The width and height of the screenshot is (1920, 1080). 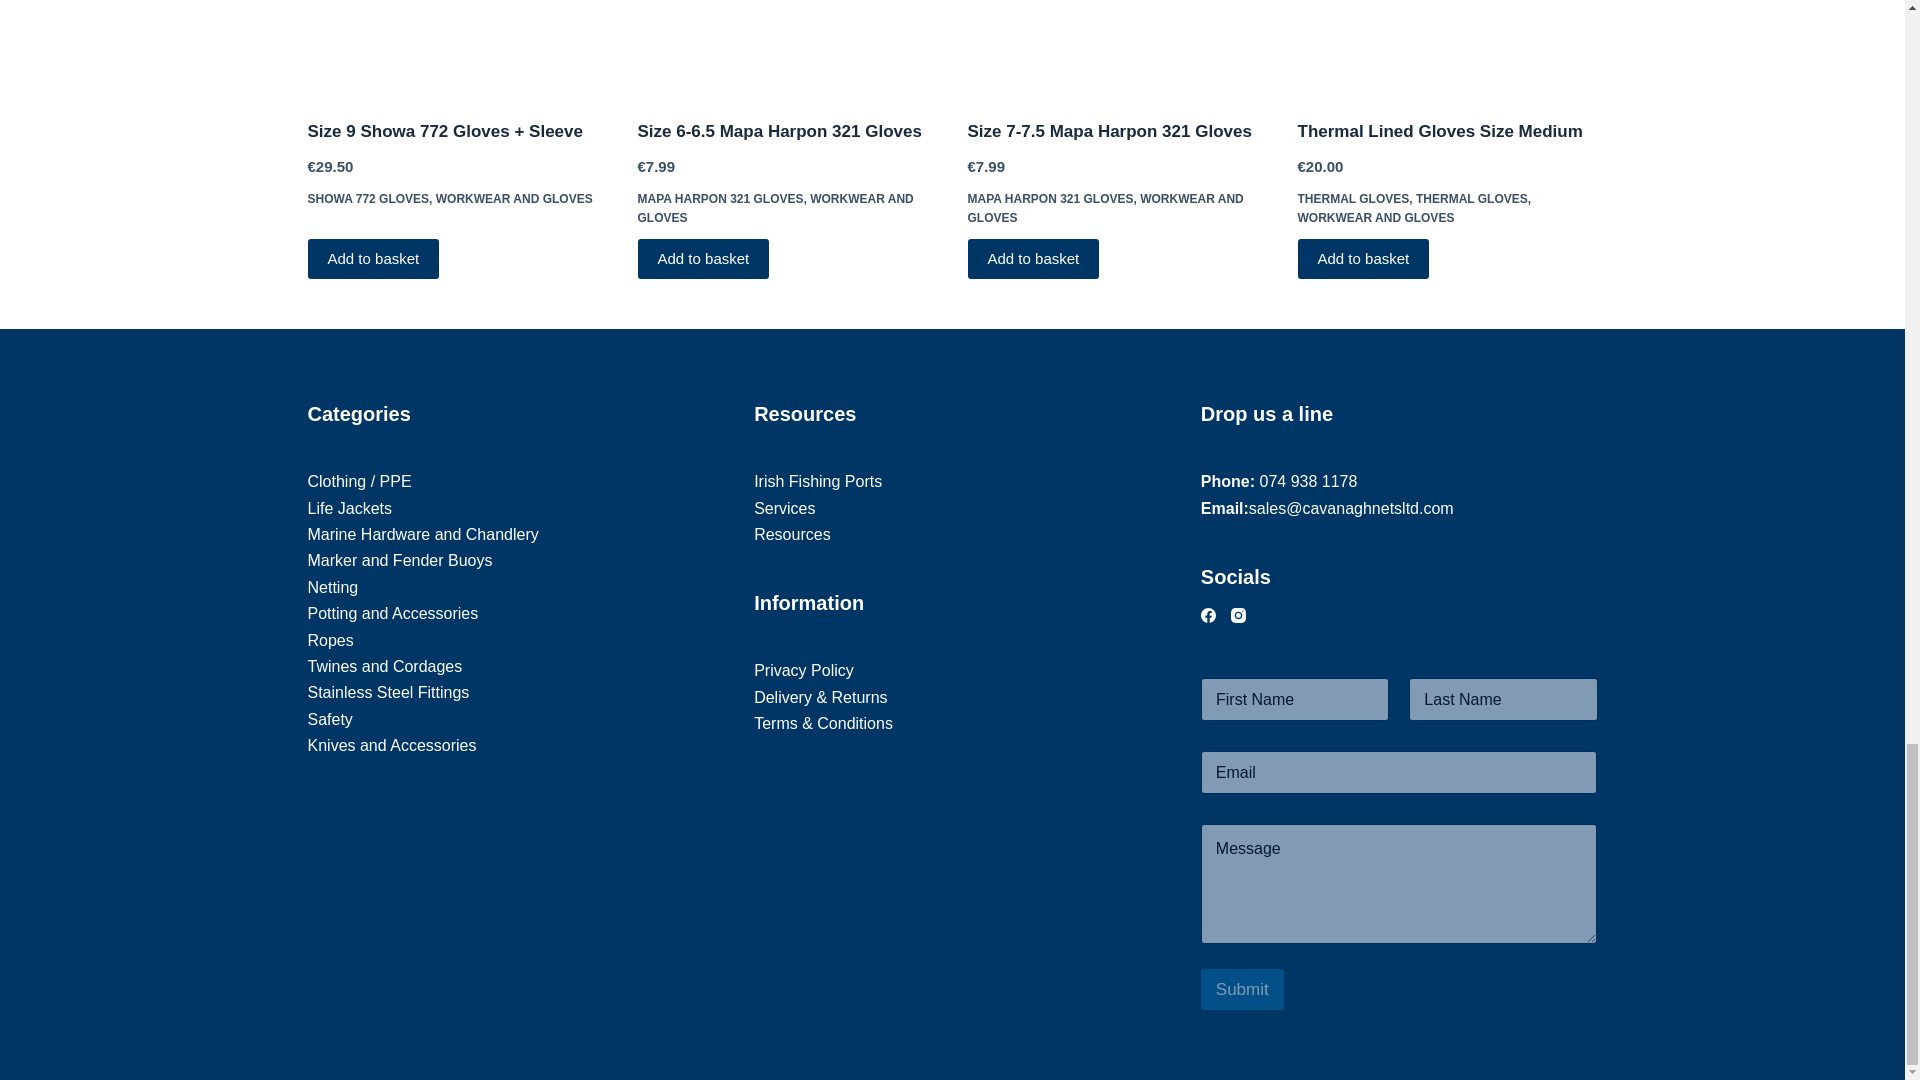 I want to click on Showa772, so click(x=458, y=46).